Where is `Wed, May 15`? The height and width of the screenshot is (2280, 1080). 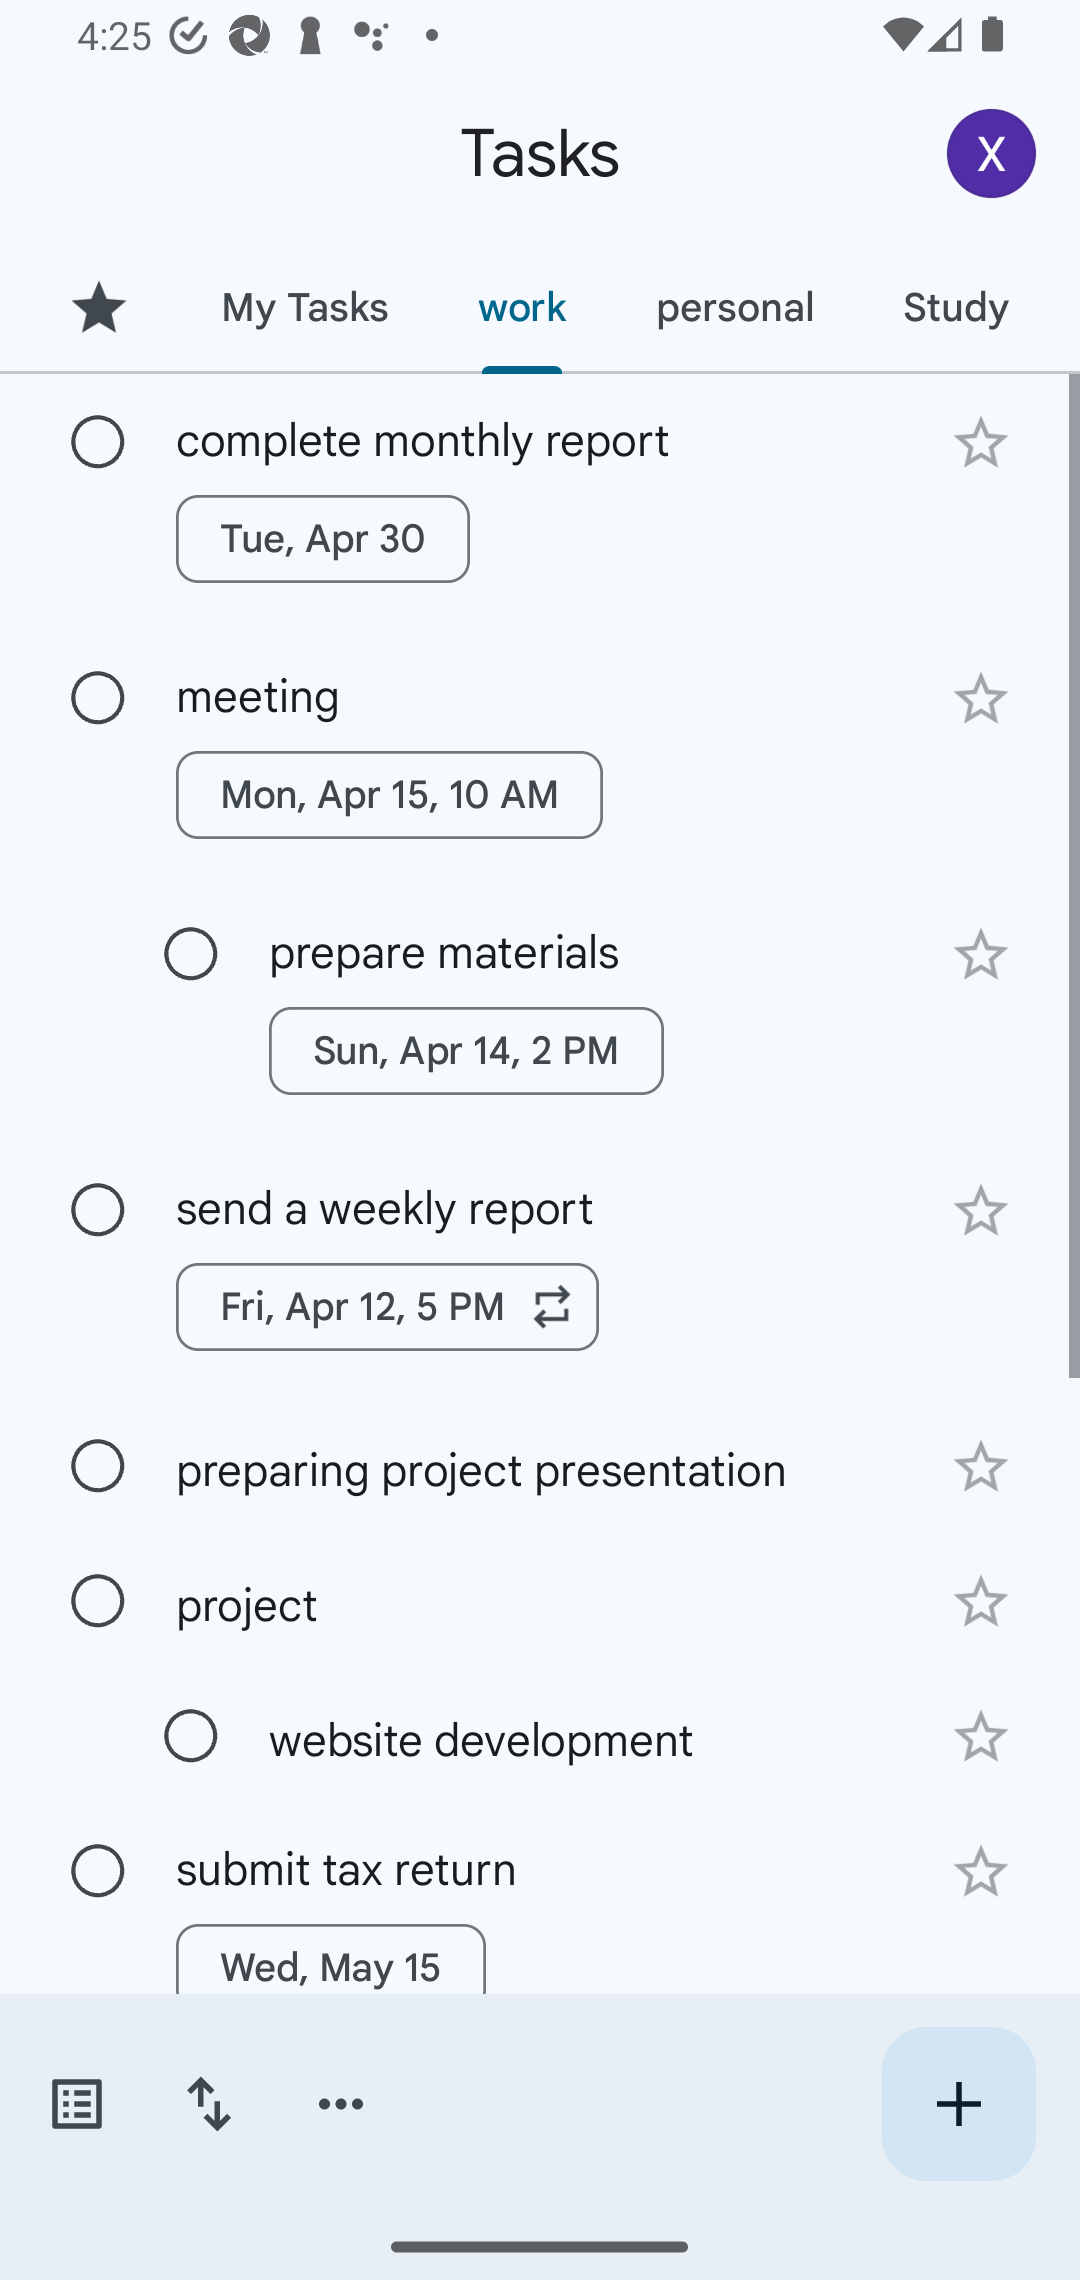
Wed, May 15 is located at coordinates (331, 1967).